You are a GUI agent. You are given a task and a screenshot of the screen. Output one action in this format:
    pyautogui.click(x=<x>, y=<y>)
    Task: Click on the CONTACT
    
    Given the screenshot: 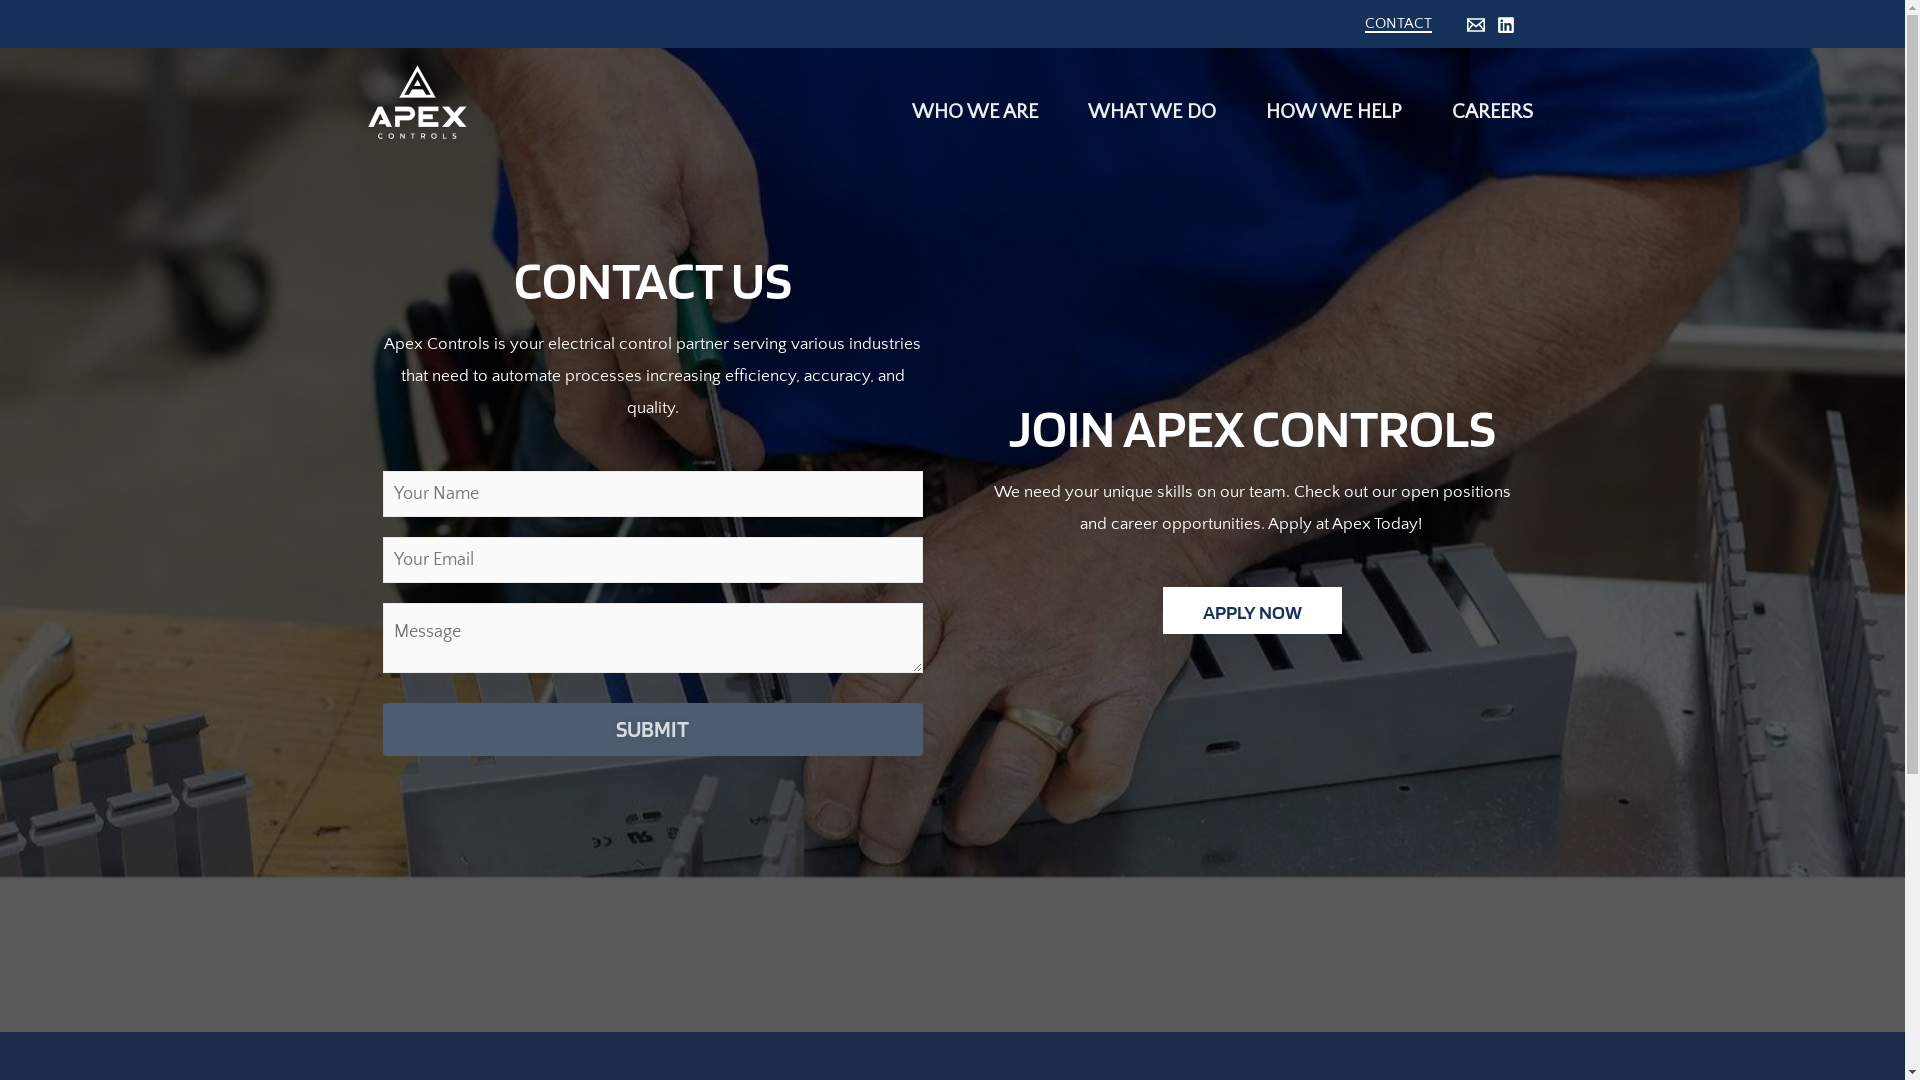 What is the action you would take?
    pyautogui.click(x=1398, y=30)
    